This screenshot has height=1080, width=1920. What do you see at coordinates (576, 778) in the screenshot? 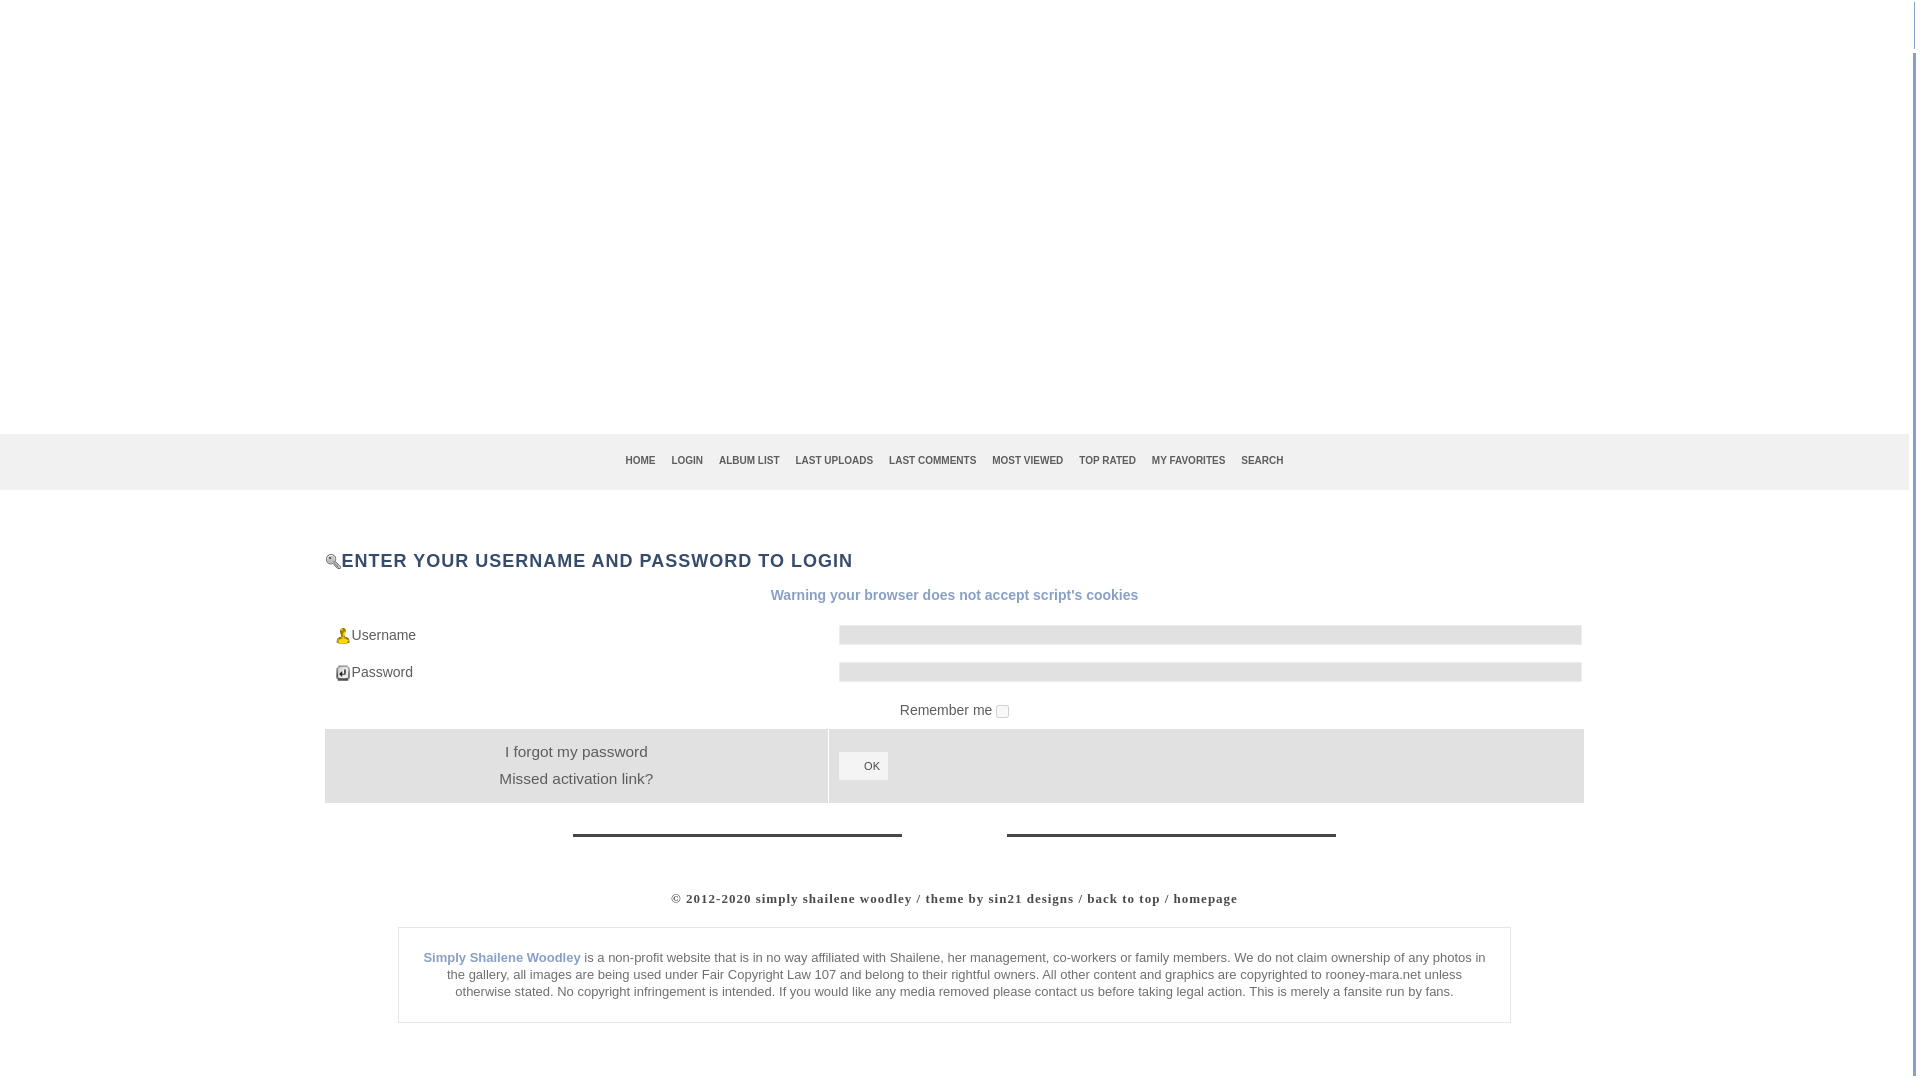
I see `Missed activation link?` at bounding box center [576, 778].